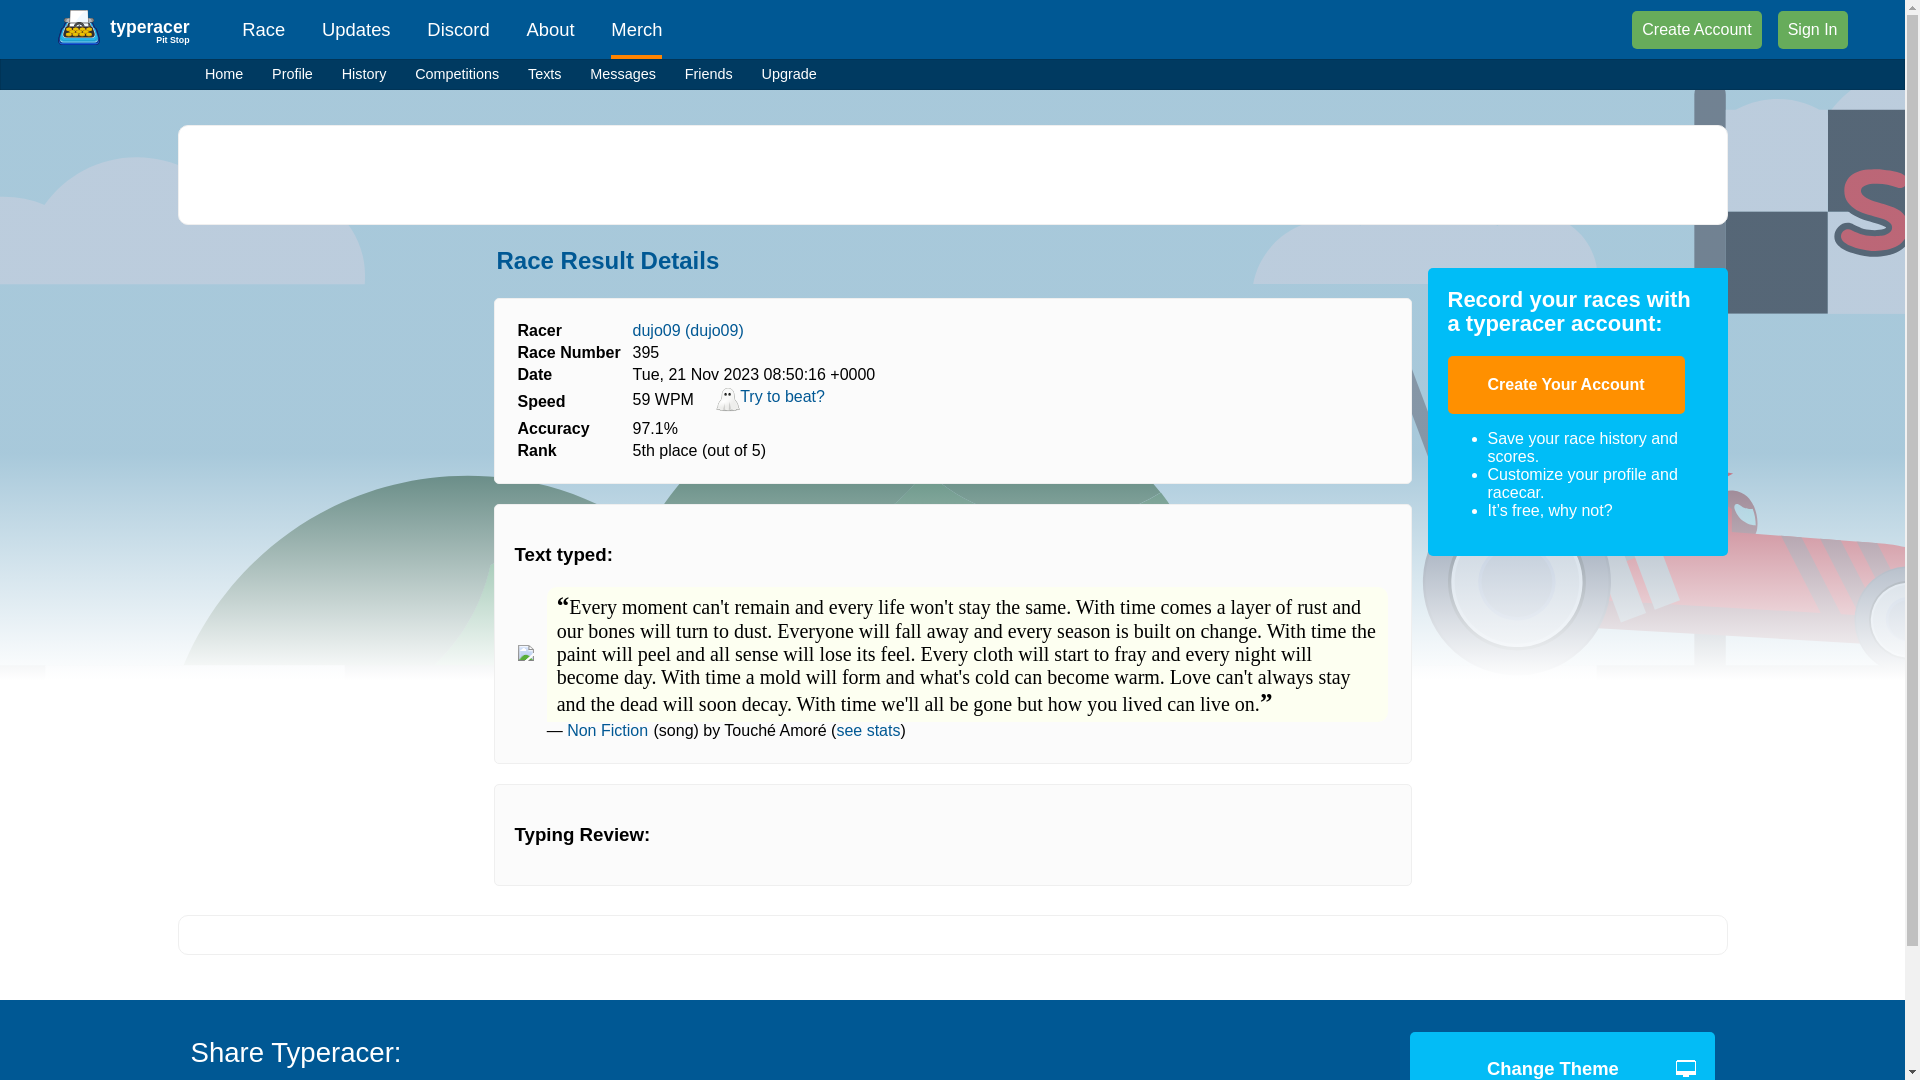 The image size is (1920, 1080). Describe the element at coordinates (868, 730) in the screenshot. I see `see stats` at that location.